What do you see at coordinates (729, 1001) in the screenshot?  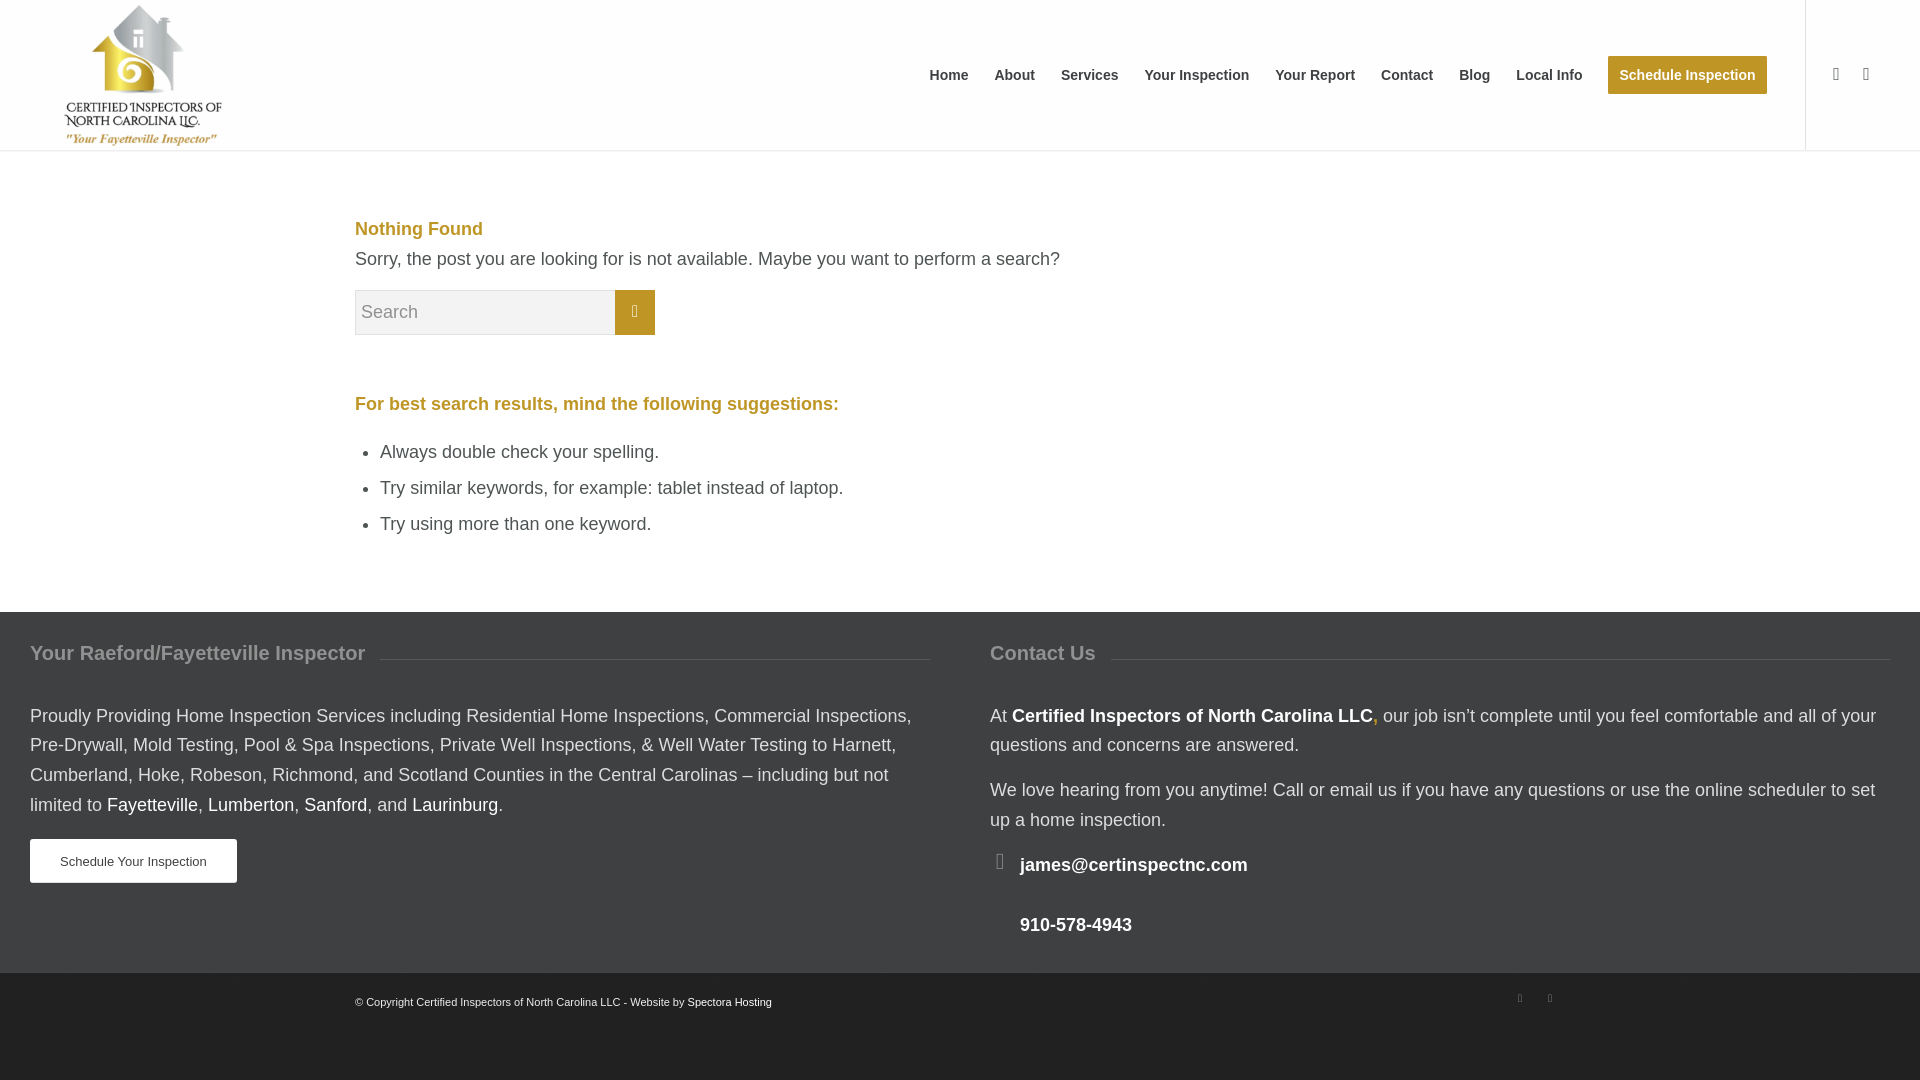 I see `Spectora Hosting` at bounding box center [729, 1001].